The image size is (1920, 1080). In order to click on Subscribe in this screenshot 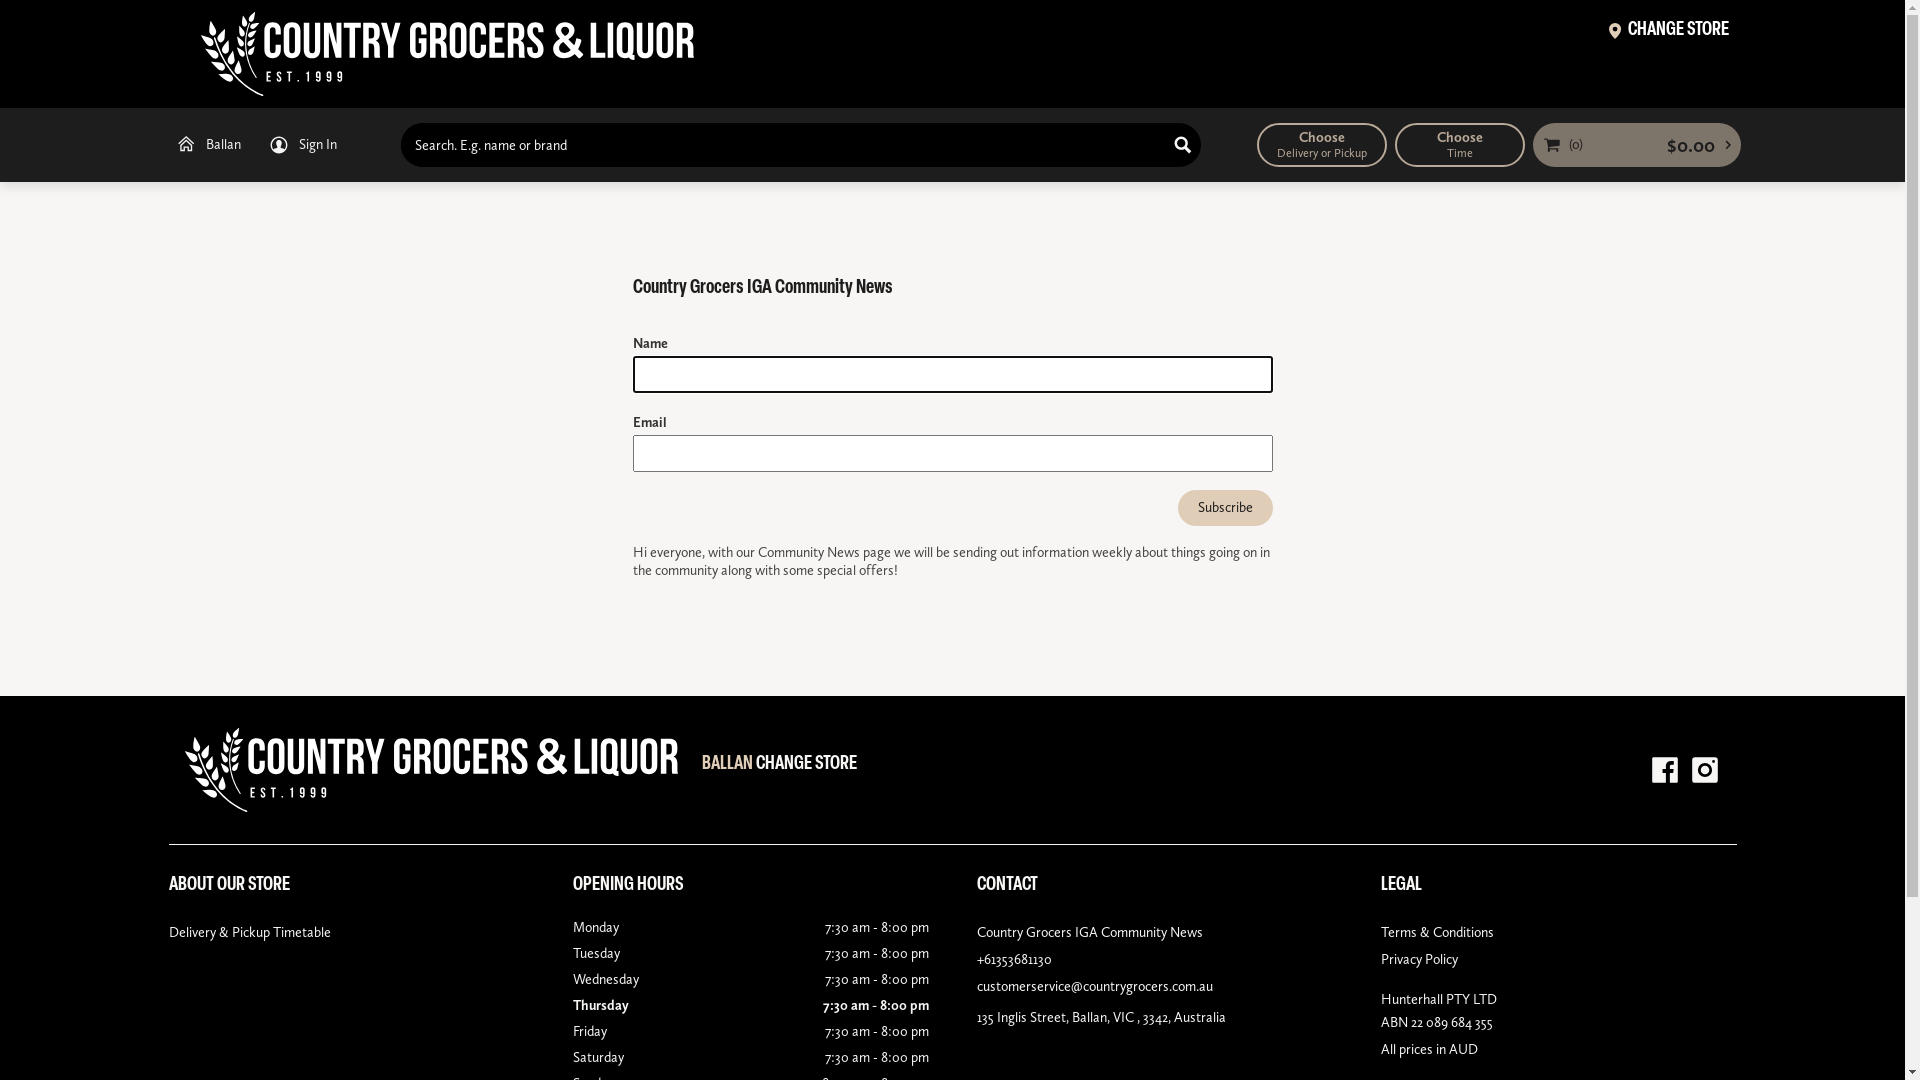, I will do `click(1226, 508)`.